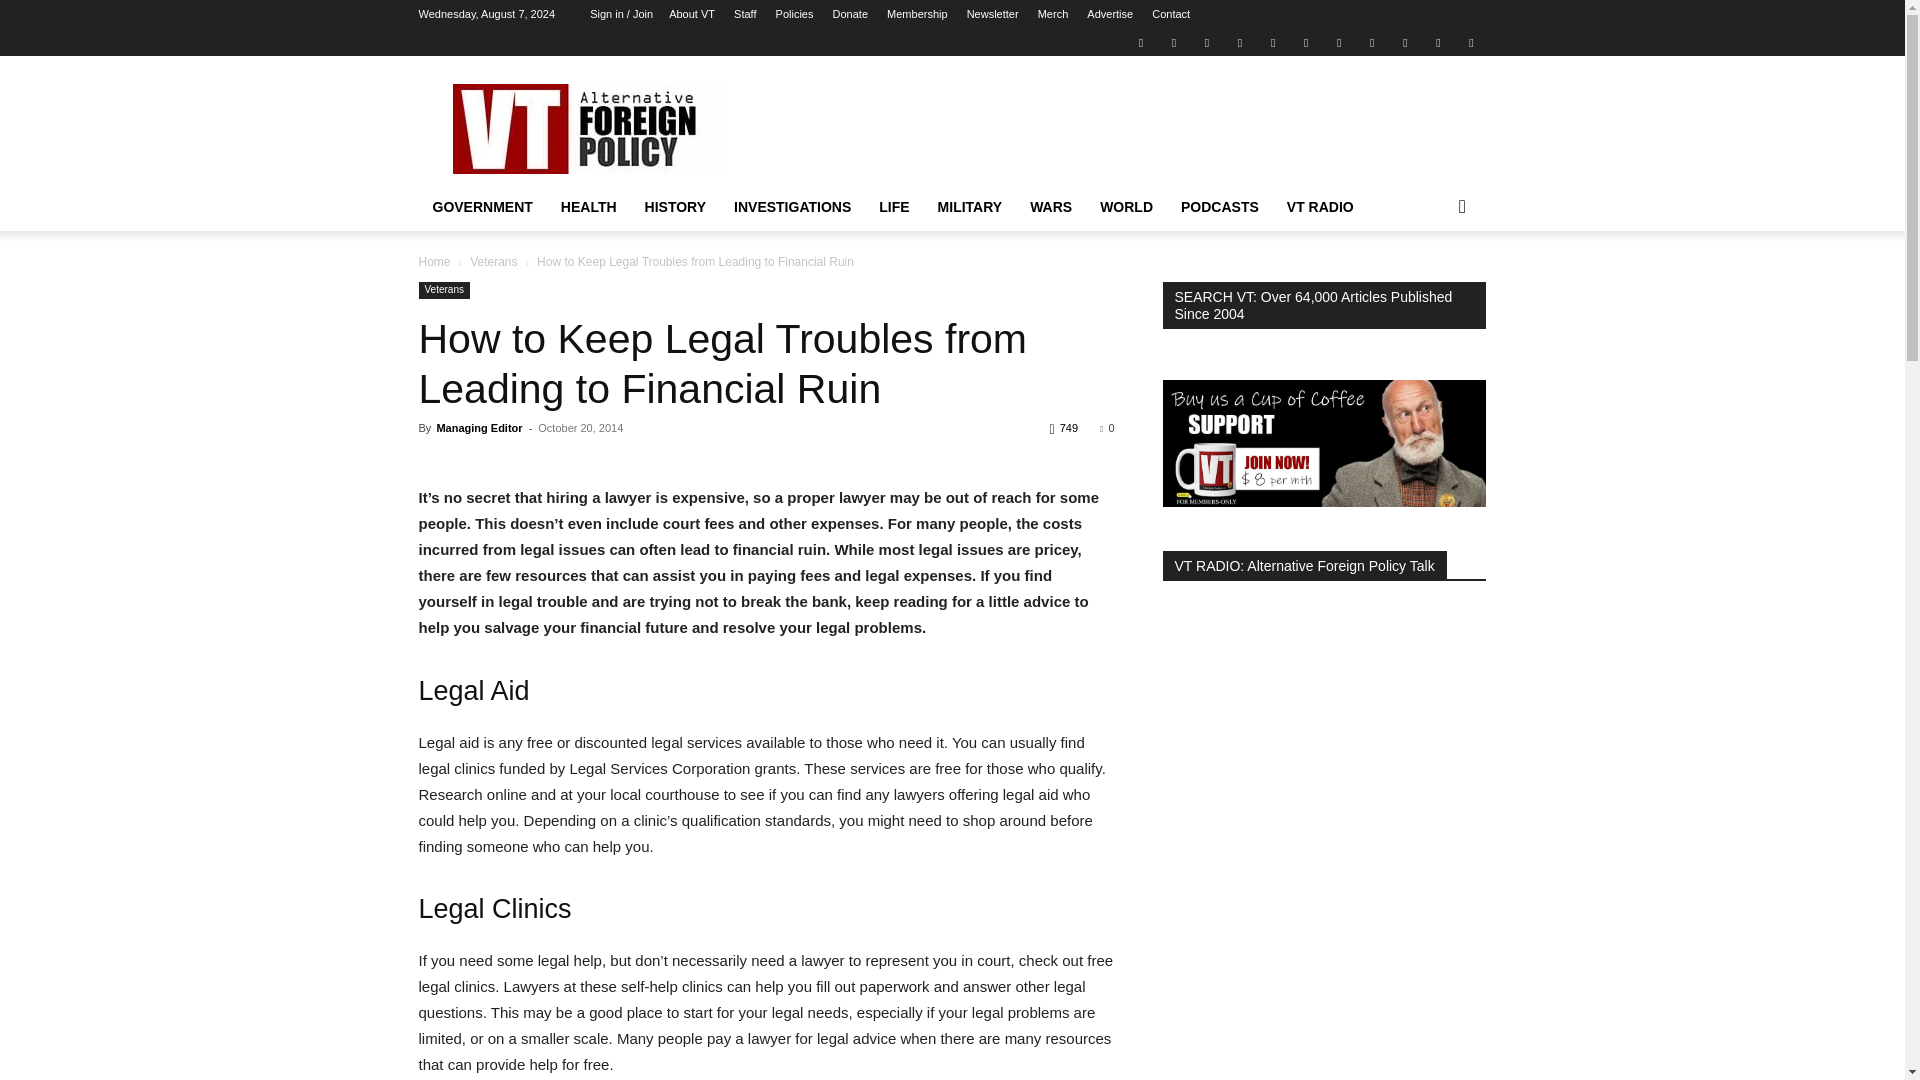  Describe the element at coordinates (993, 14) in the screenshot. I see `Newsletter` at that location.